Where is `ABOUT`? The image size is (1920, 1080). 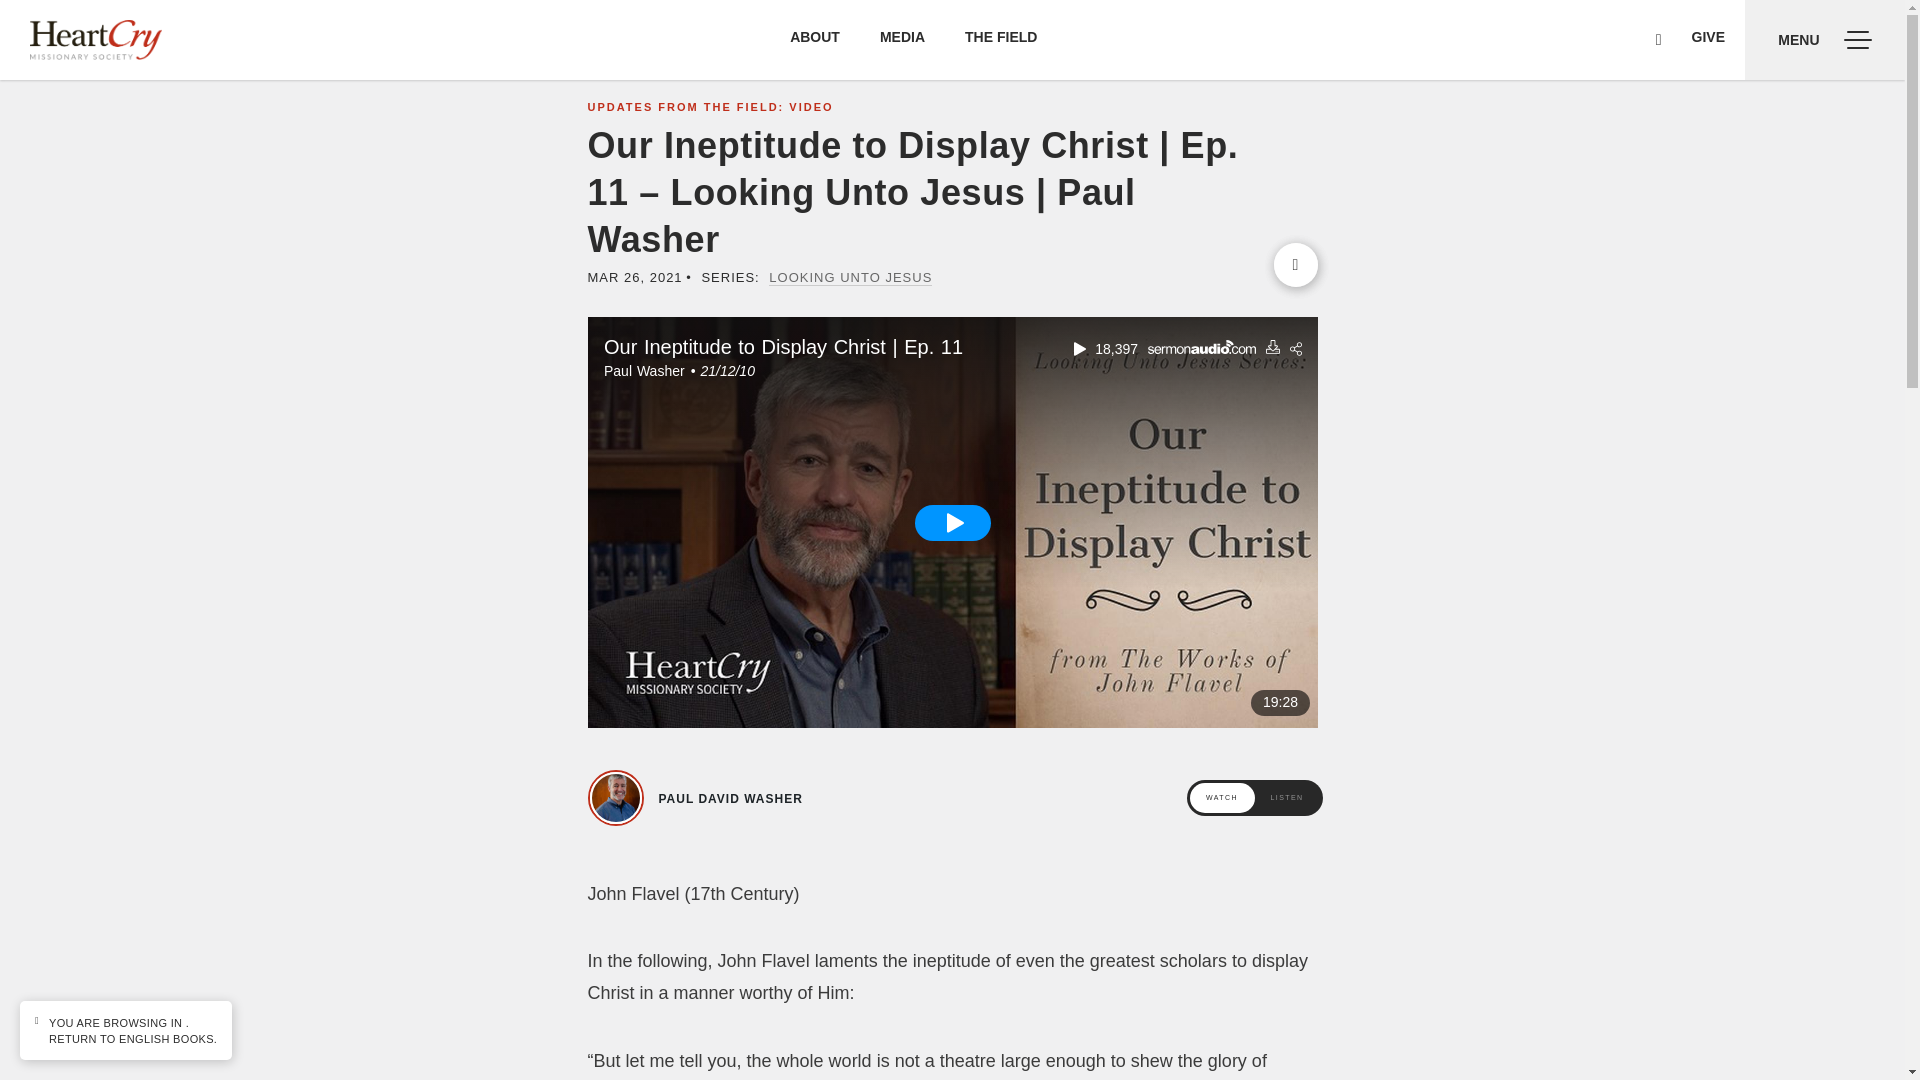
ABOUT is located at coordinates (814, 37).